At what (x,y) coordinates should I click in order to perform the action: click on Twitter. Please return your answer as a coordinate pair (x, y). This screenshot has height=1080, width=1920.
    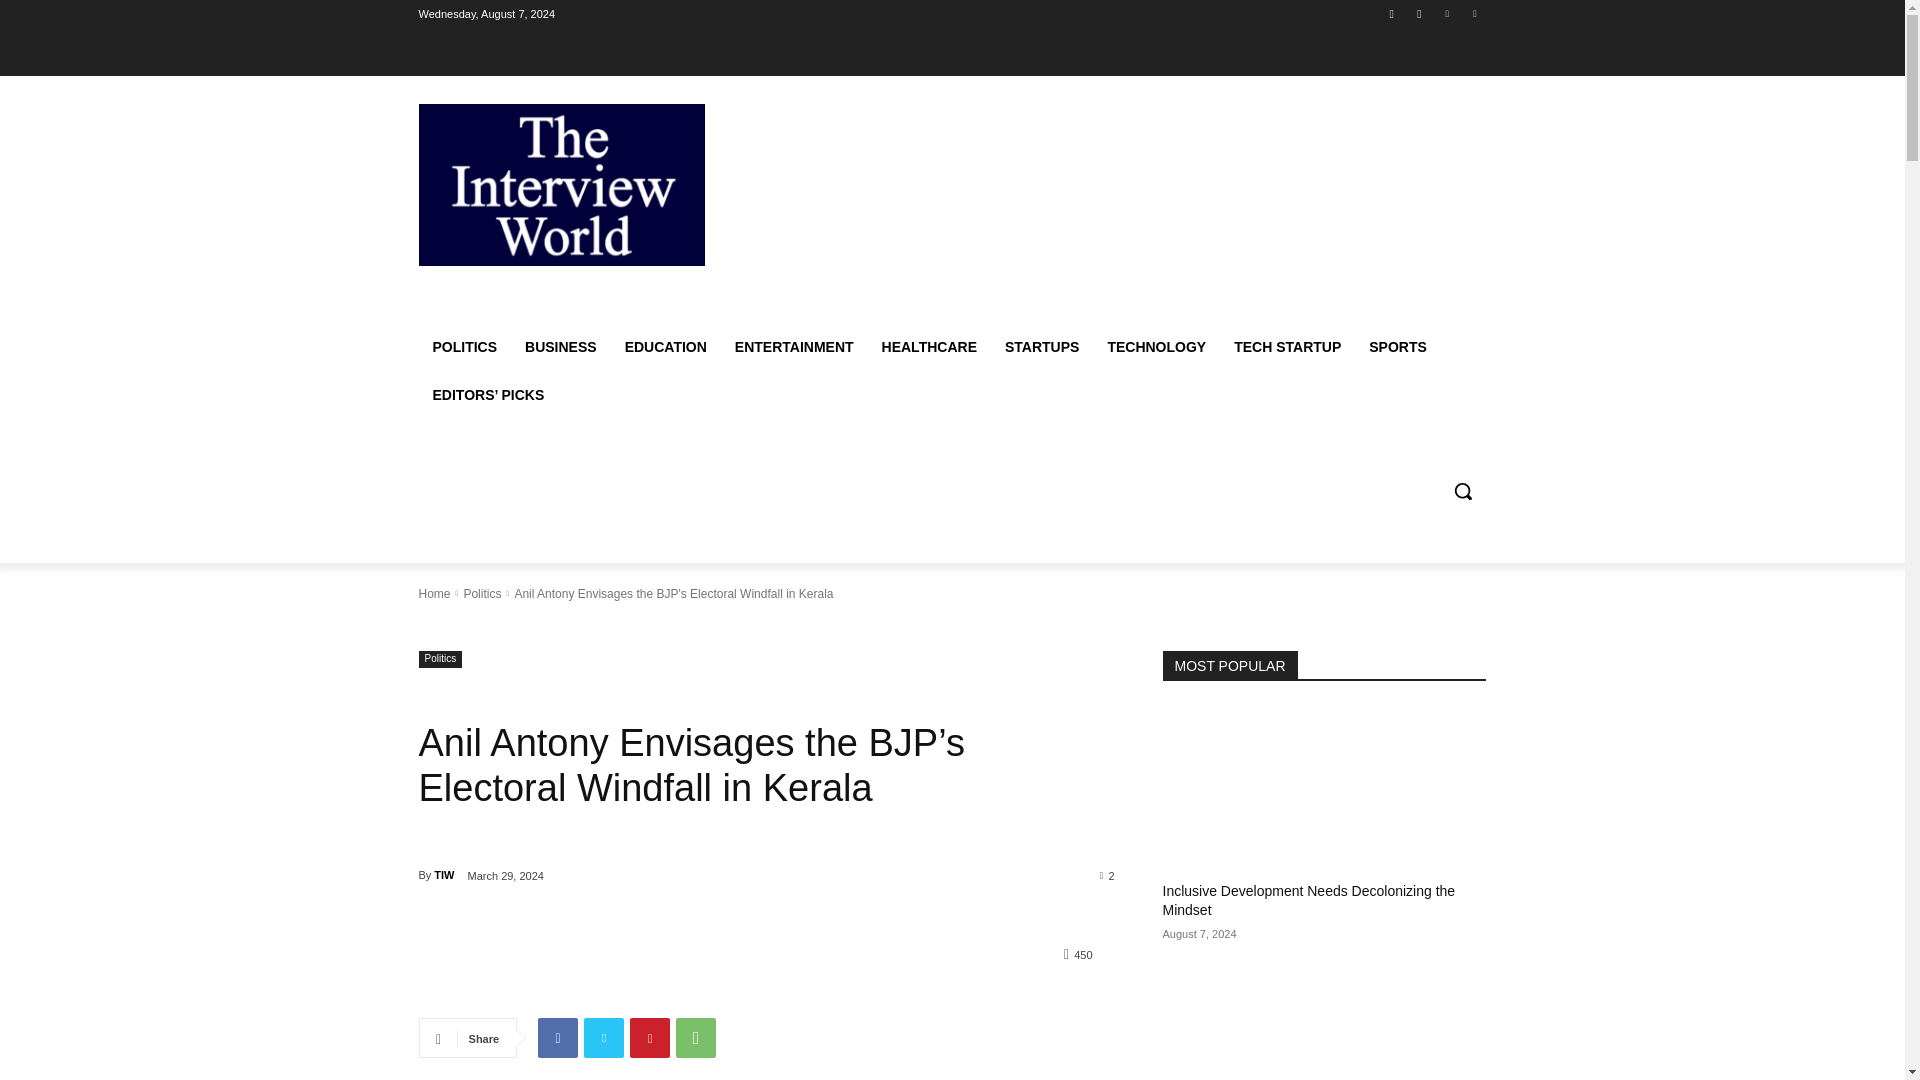
    Looking at the image, I should click on (604, 1038).